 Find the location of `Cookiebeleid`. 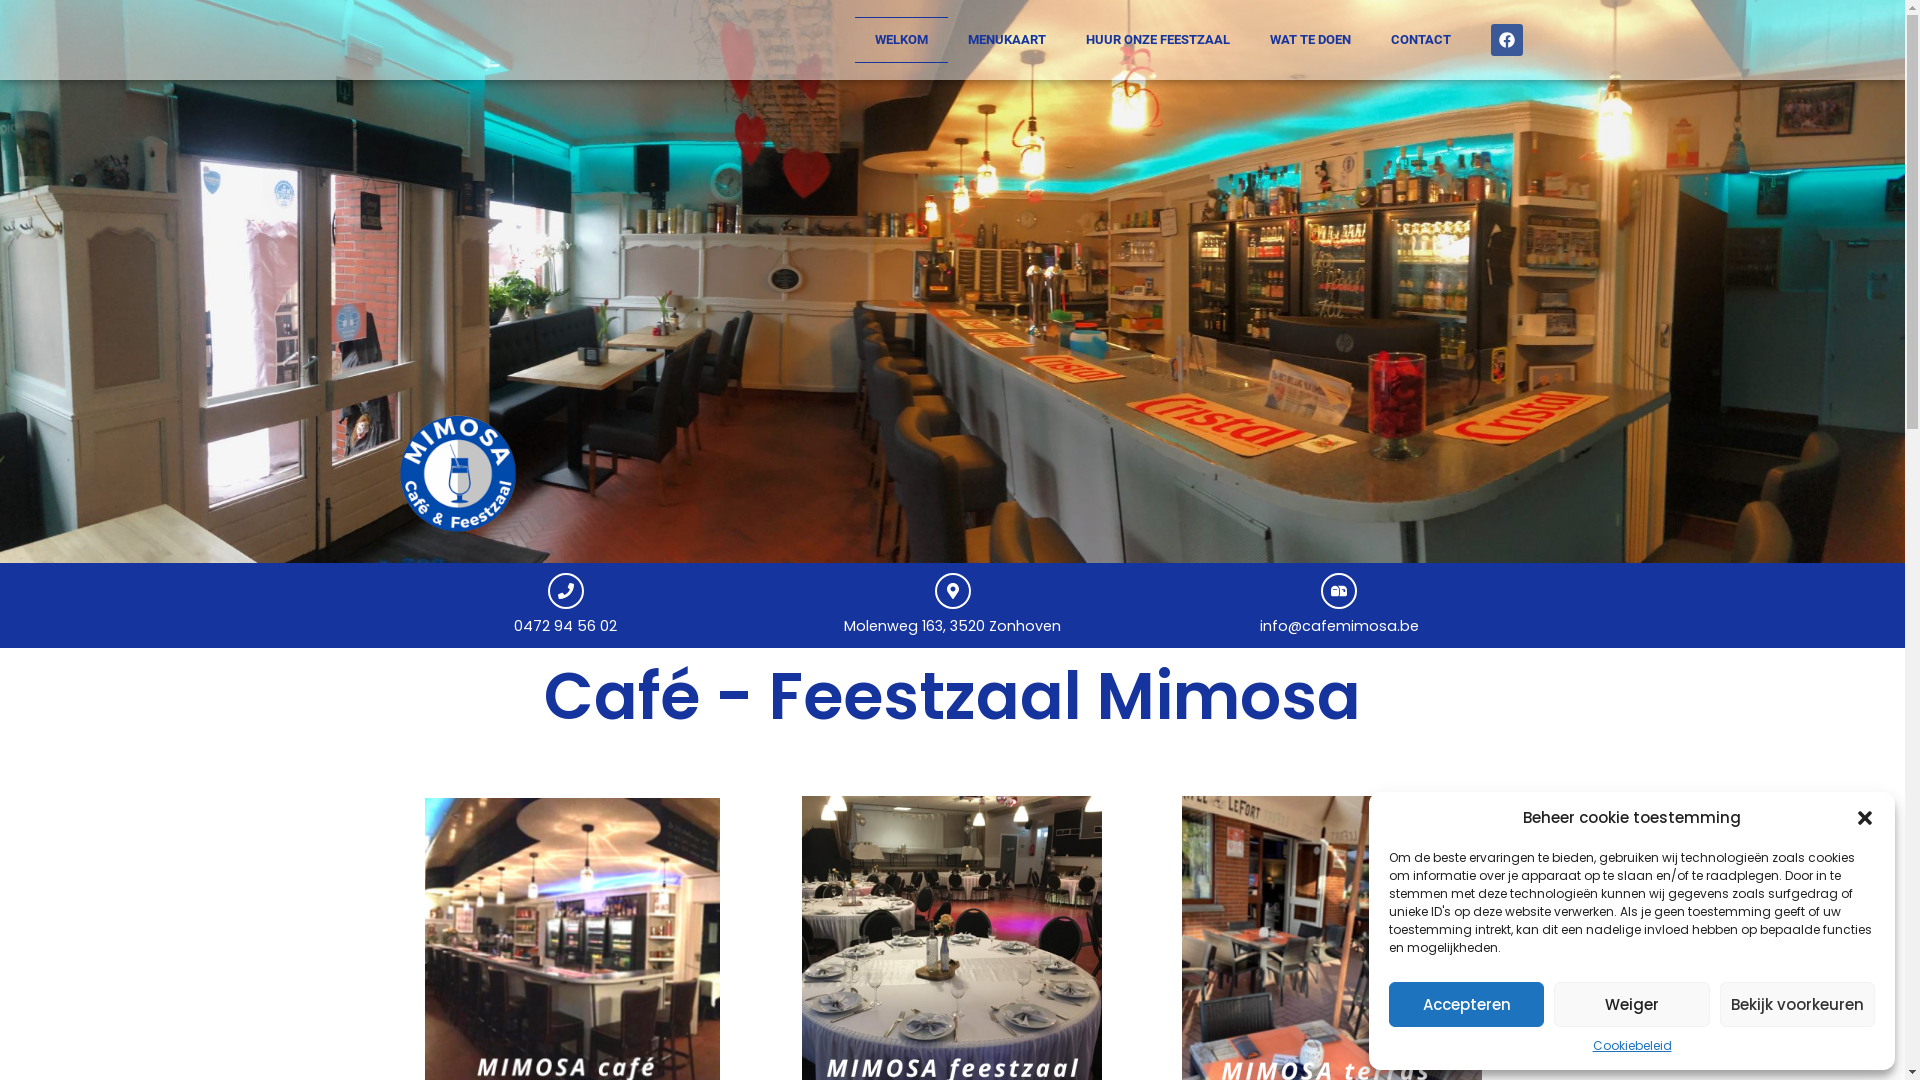

Cookiebeleid is located at coordinates (1632, 1046).